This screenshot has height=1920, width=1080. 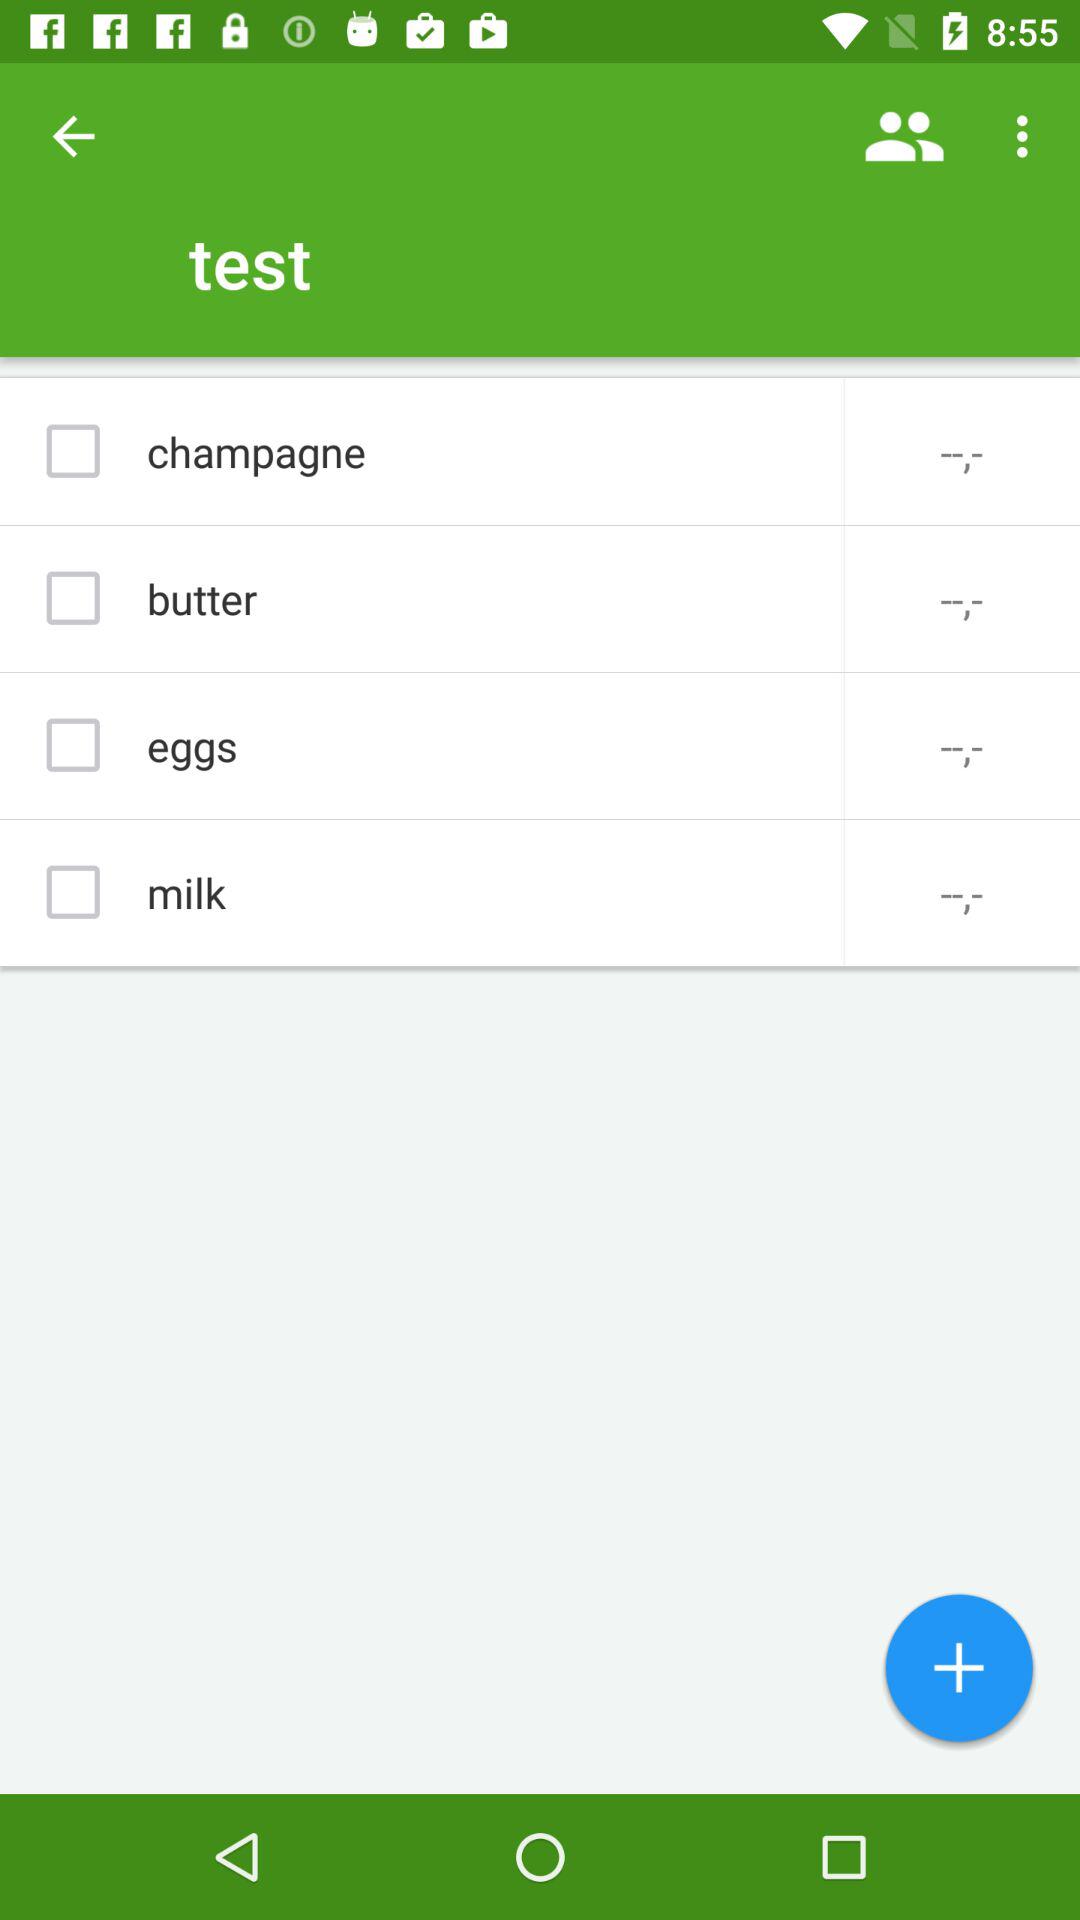 What do you see at coordinates (73, 136) in the screenshot?
I see `click icon next to test` at bounding box center [73, 136].